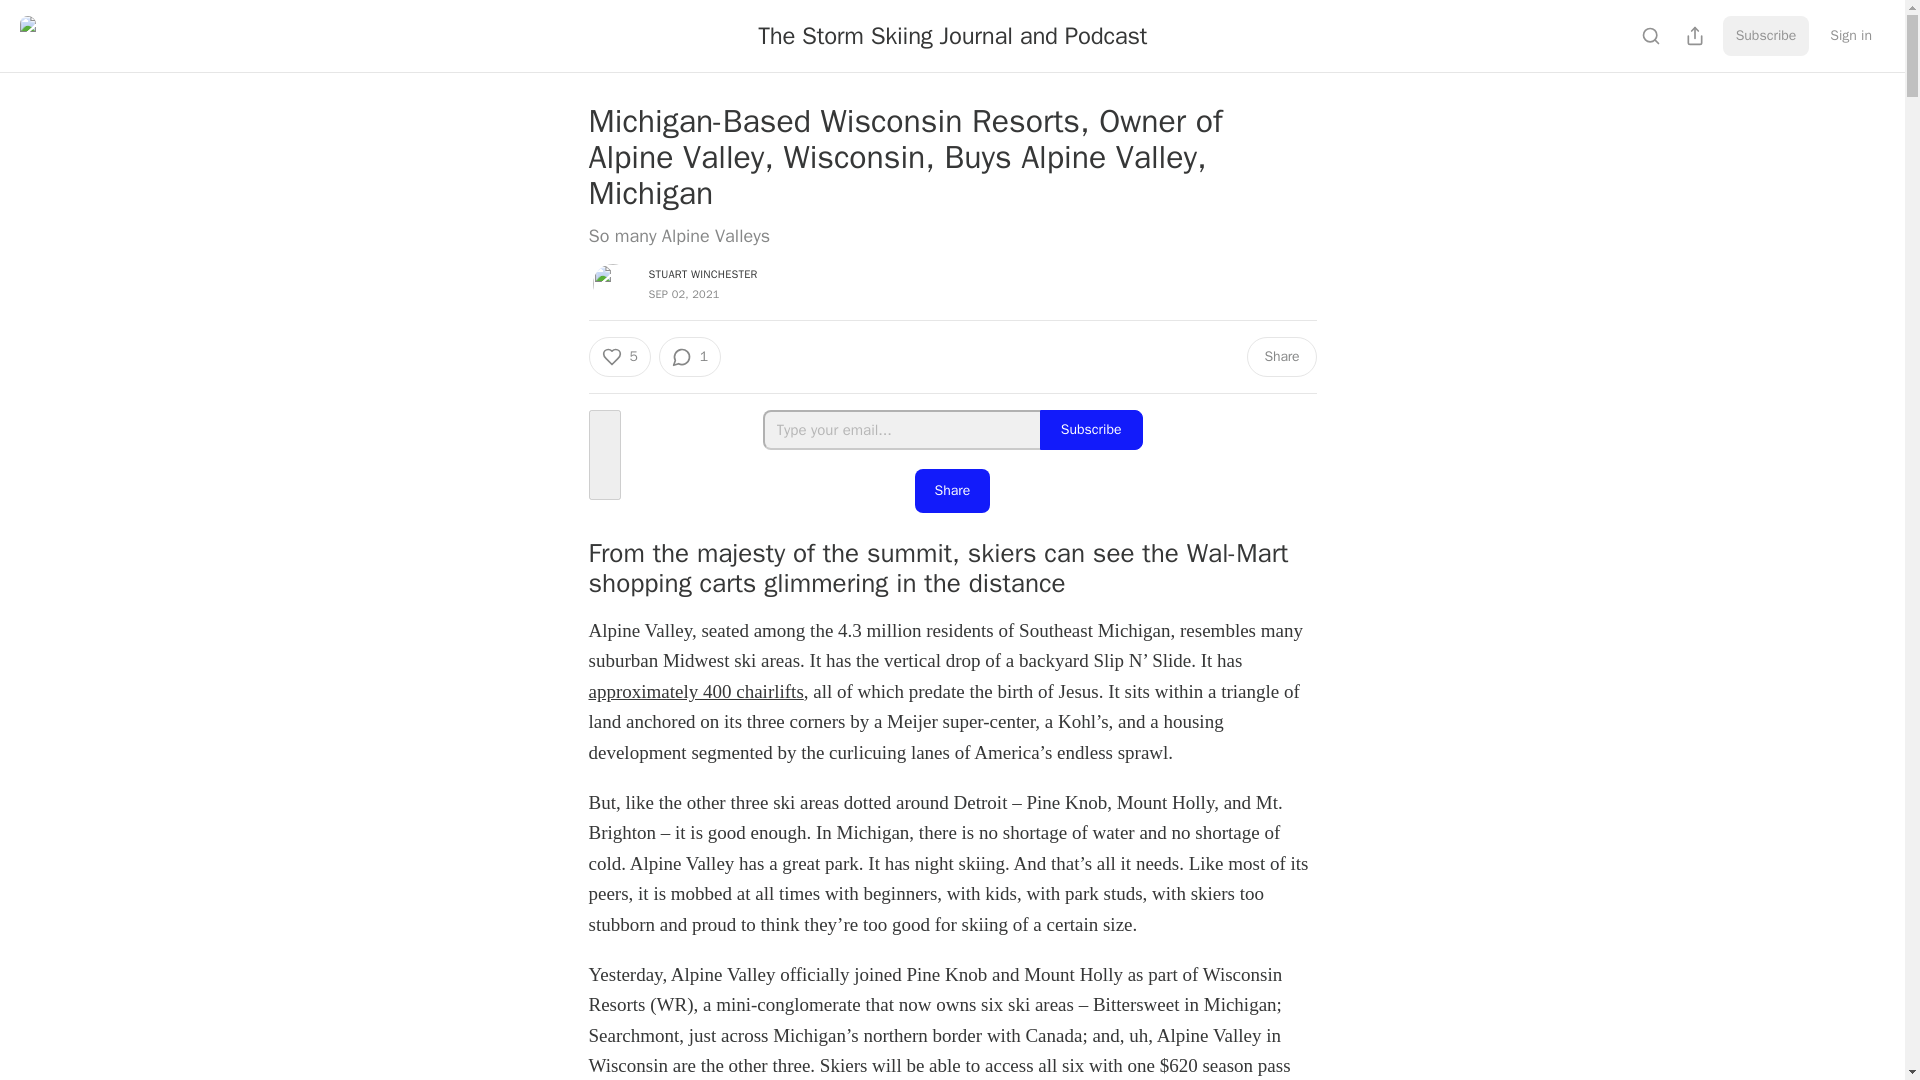 The image size is (1920, 1080). I want to click on 5, so click(618, 356).